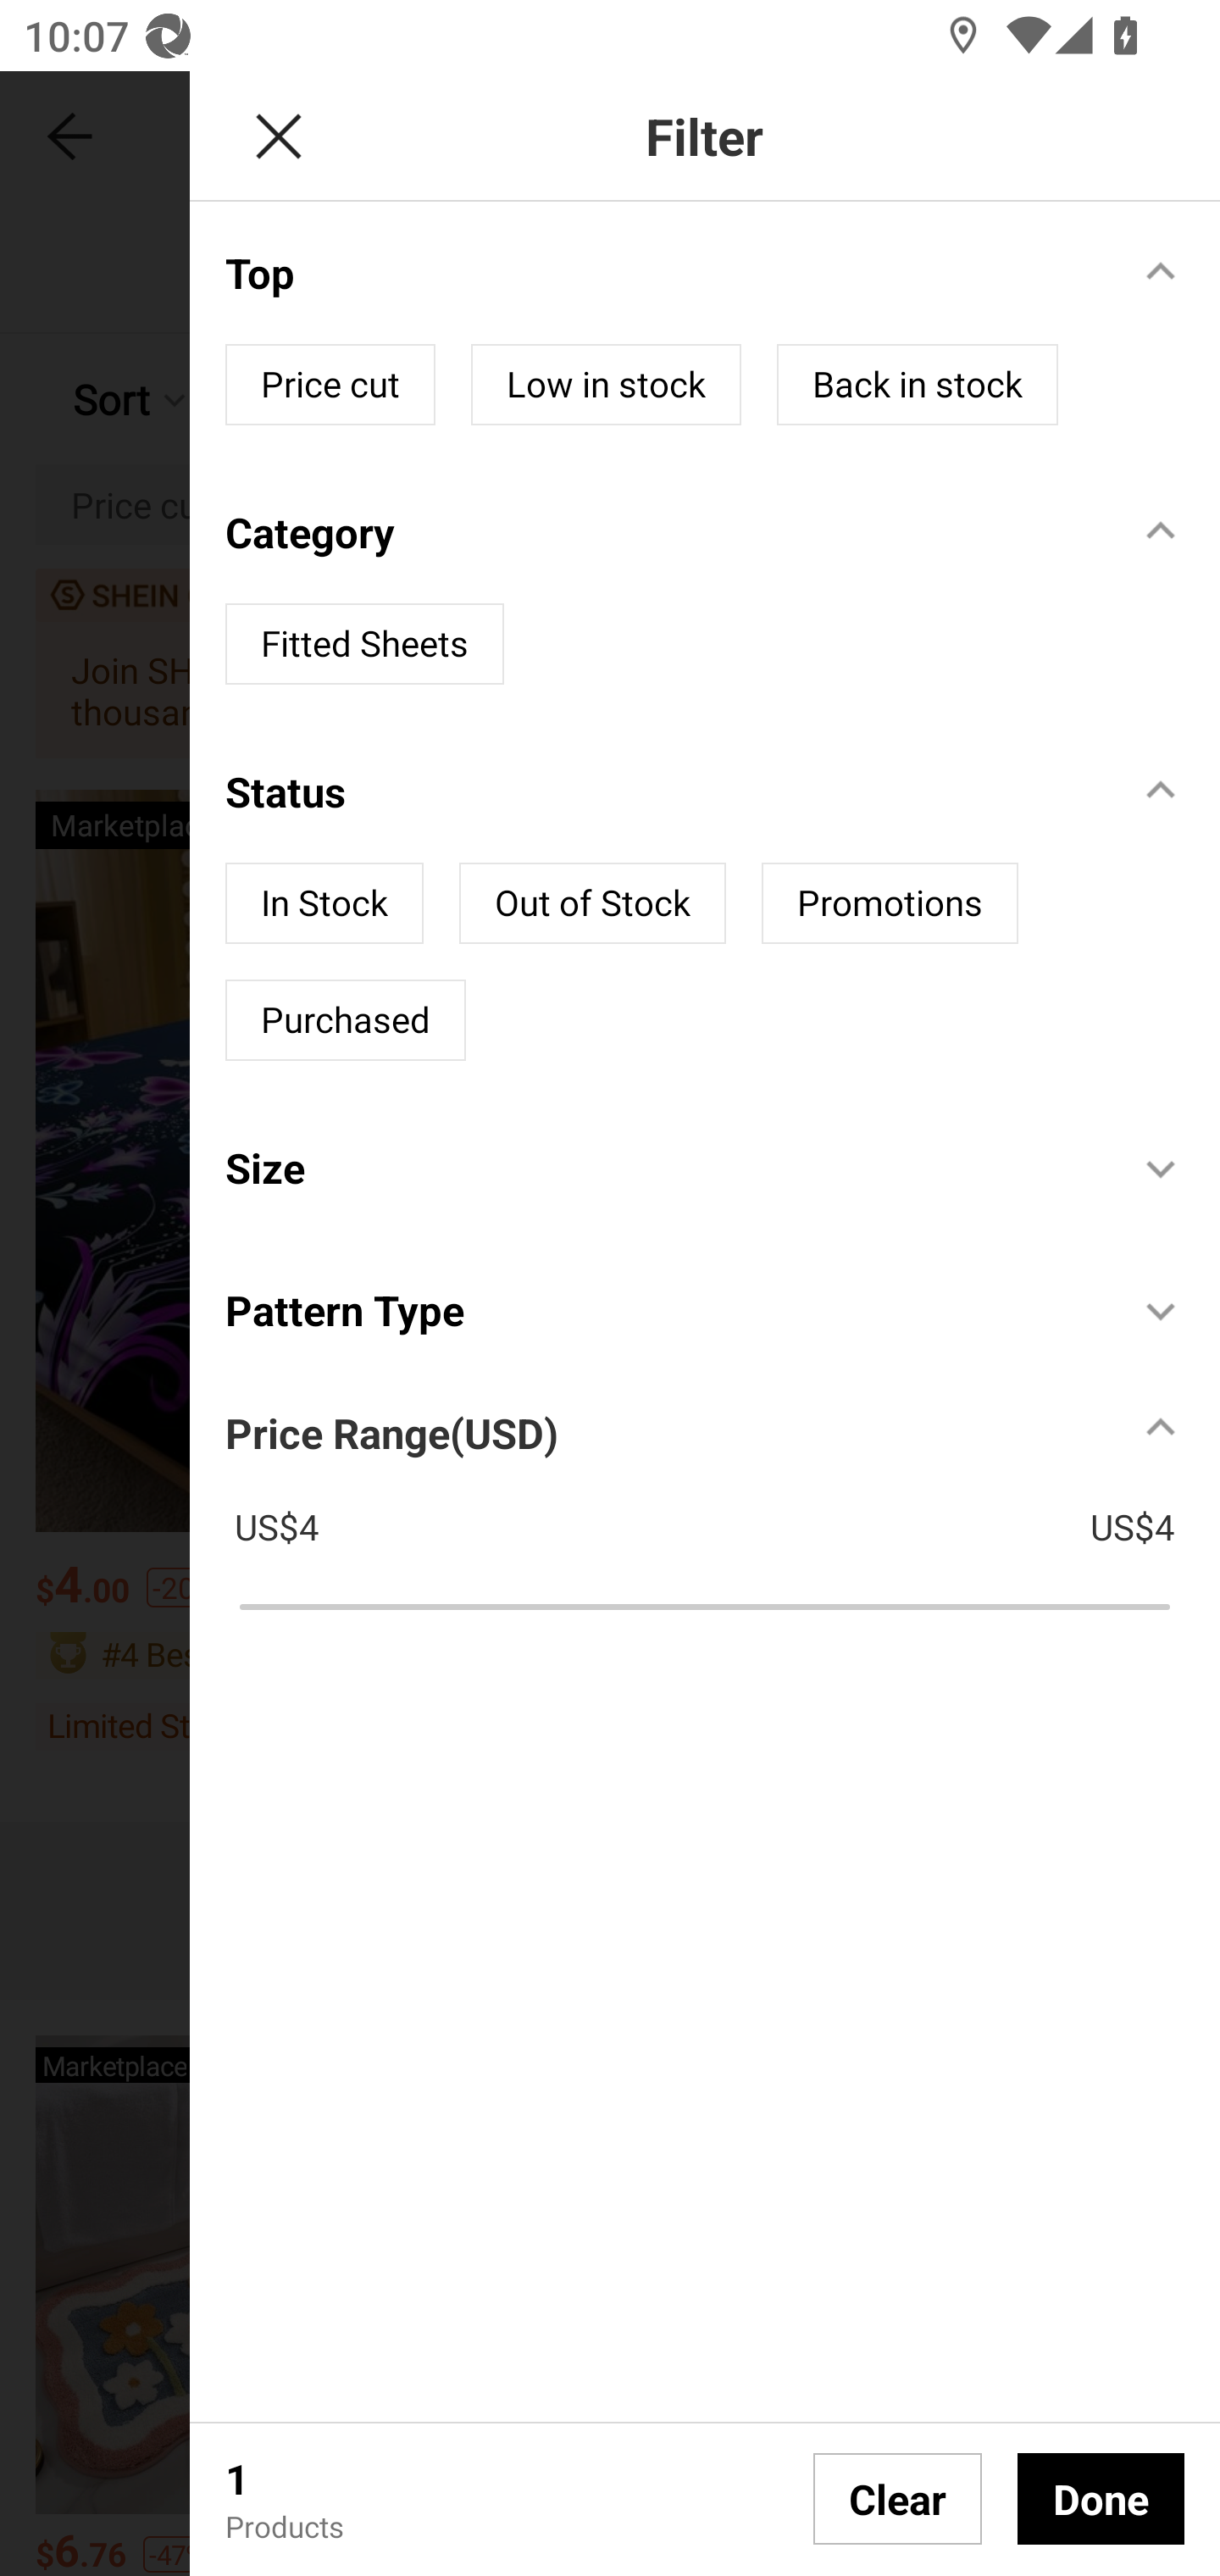 This screenshot has width=1220, height=2576. What do you see at coordinates (278, 136) in the screenshot?
I see `Close` at bounding box center [278, 136].